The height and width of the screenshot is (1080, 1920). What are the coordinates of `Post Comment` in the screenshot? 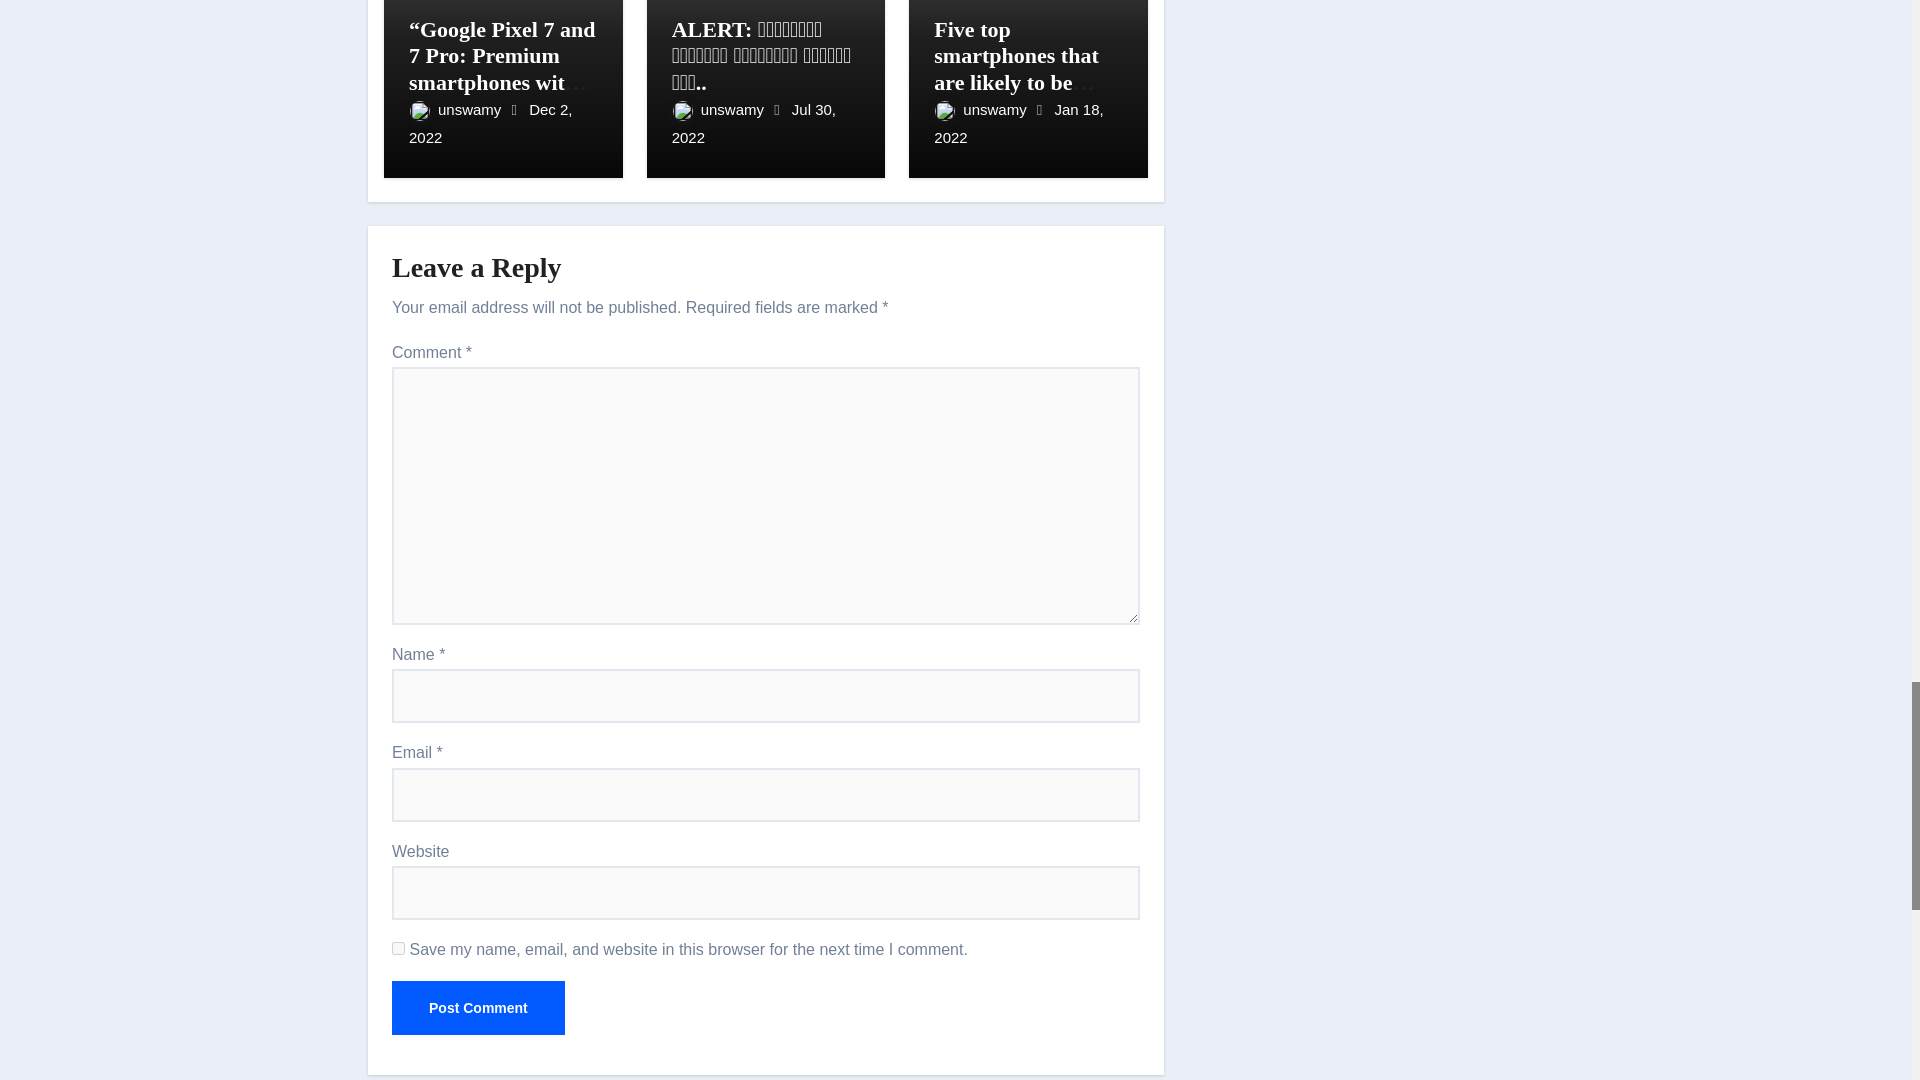 It's located at (478, 1007).